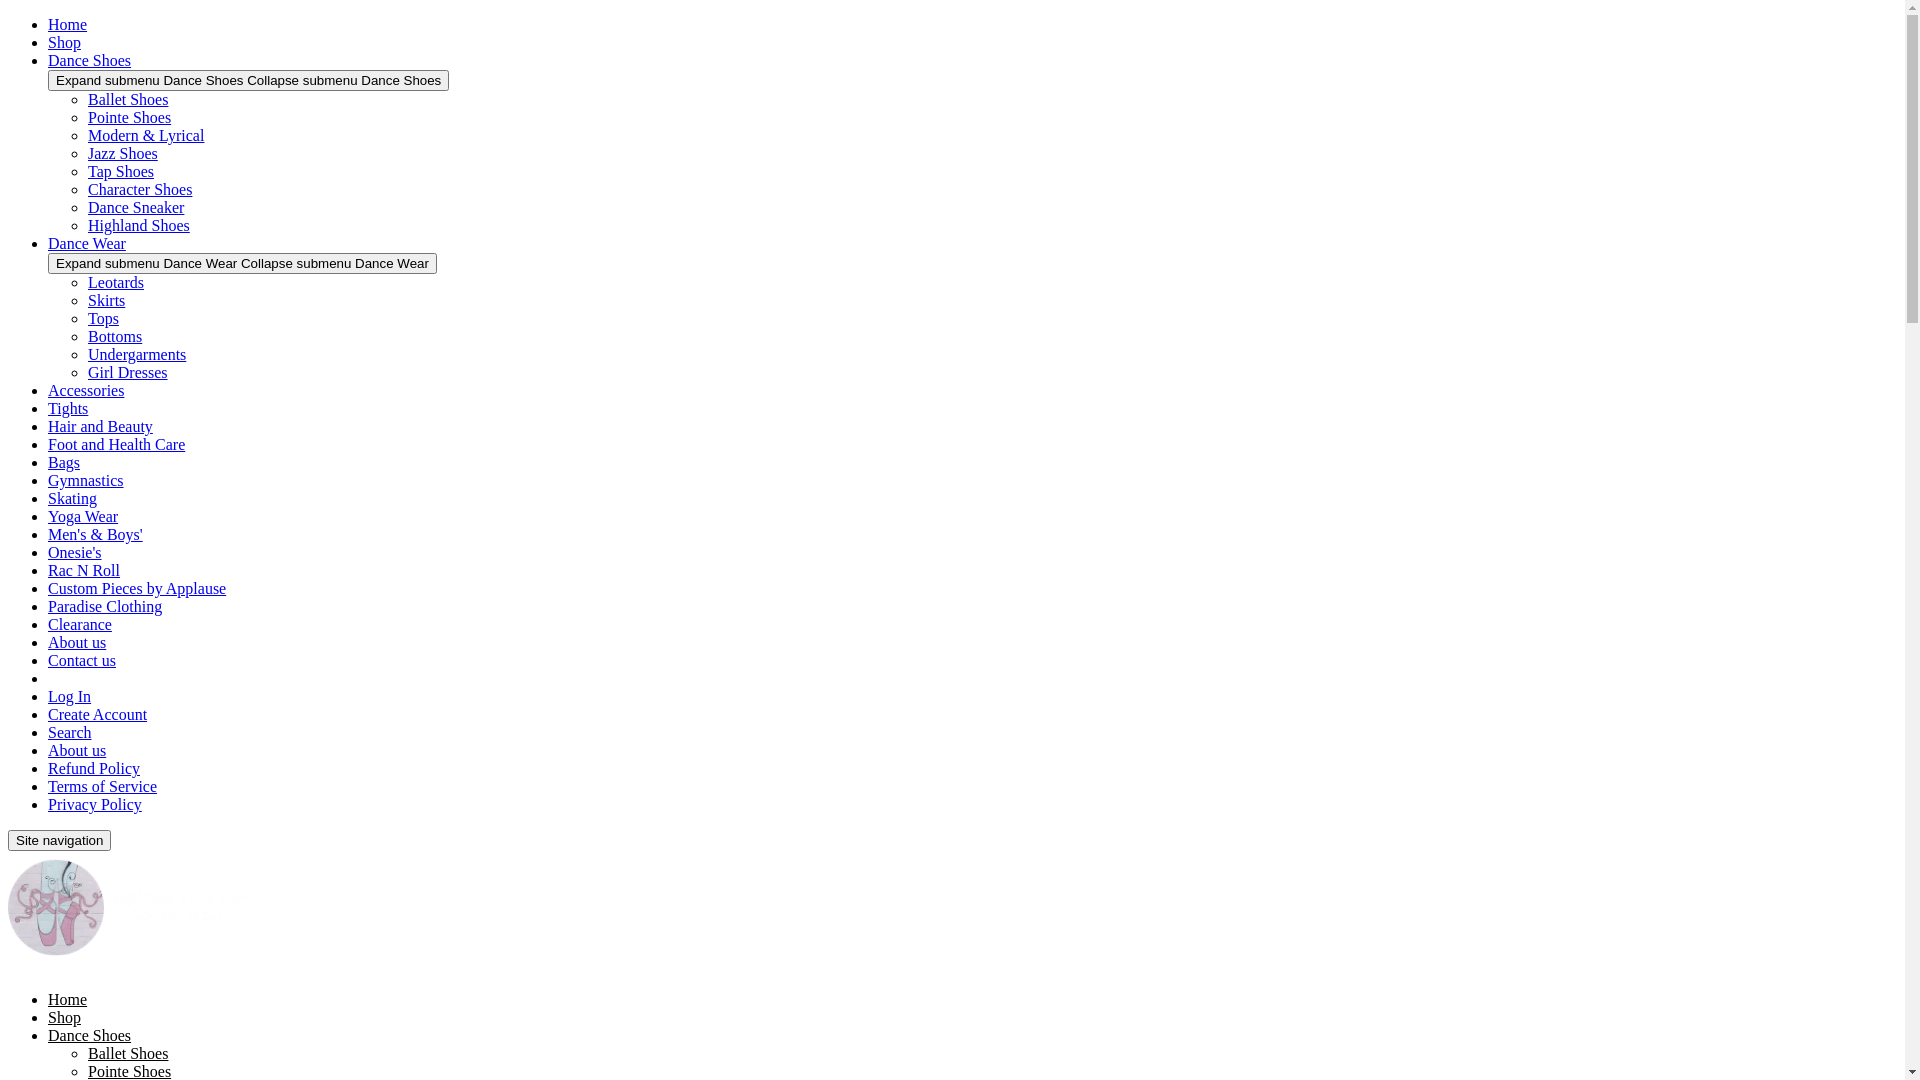 The image size is (1920, 1080). What do you see at coordinates (139, 226) in the screenshot?
I see `Highland Shoes` at bounding box center [139, 226].